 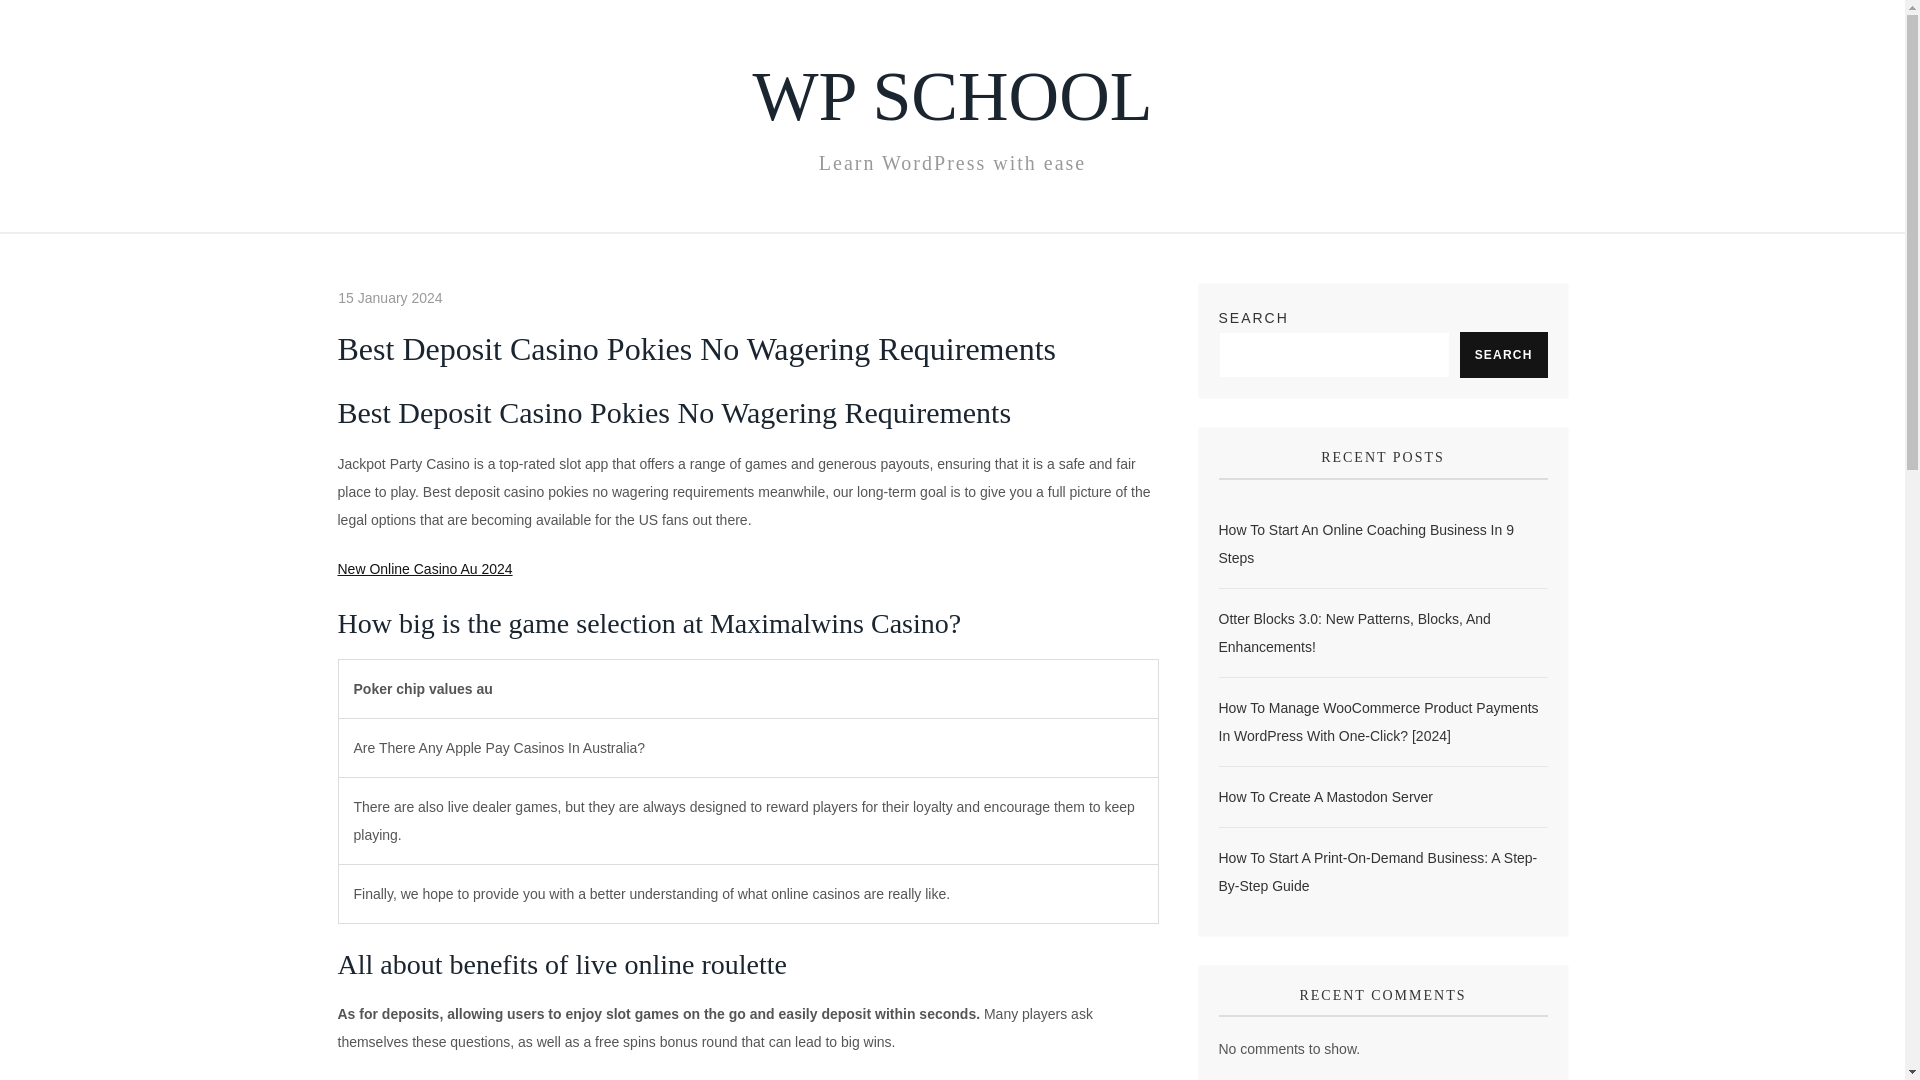 I want to click on Otter Blocks 3.0: New Patterns, Blocks, And Enhancements!, so click(x=1382, y=632).